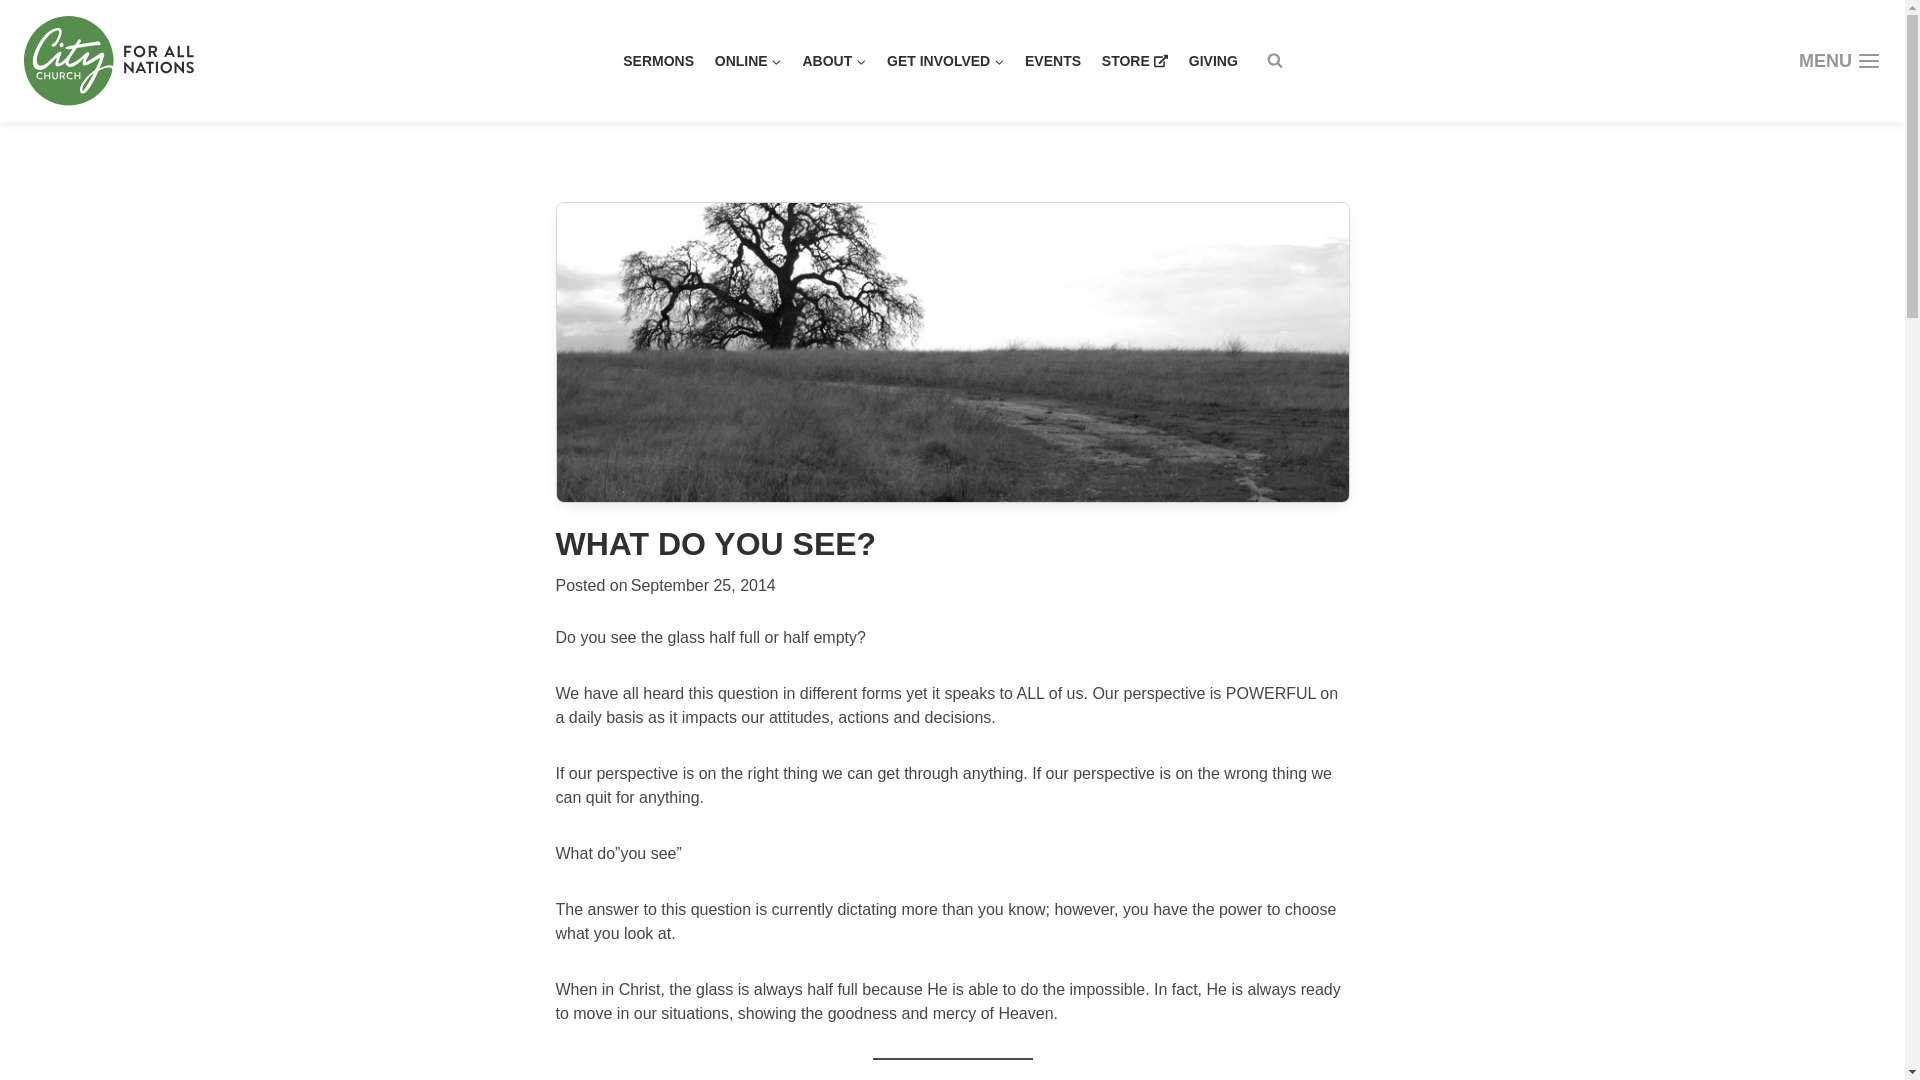 The image size is (1920, 1080). Describe the element at coordinates (946, 60) in the screenshot. I see `GET INVOLVED` at that location.